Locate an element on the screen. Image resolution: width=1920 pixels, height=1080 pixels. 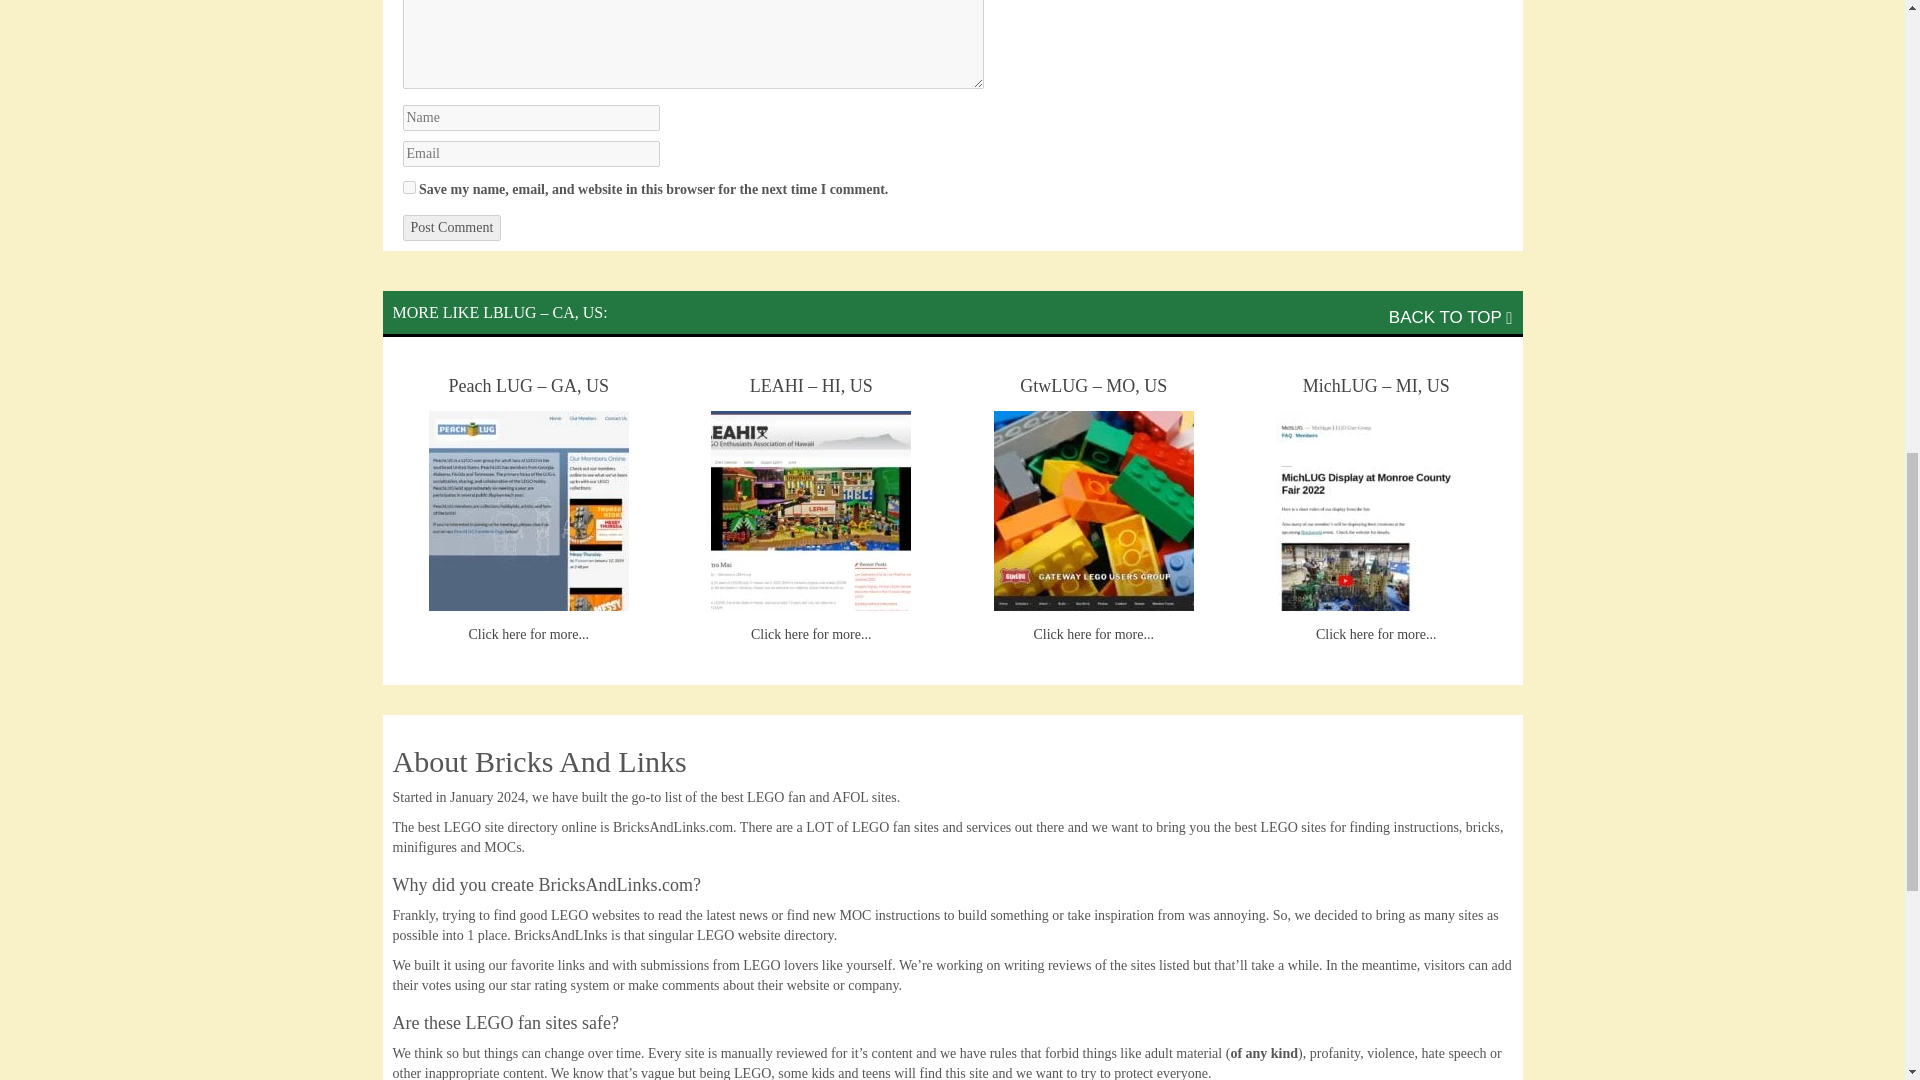
LEAHI - HI, US 2 is located at coordinates (810, 511).